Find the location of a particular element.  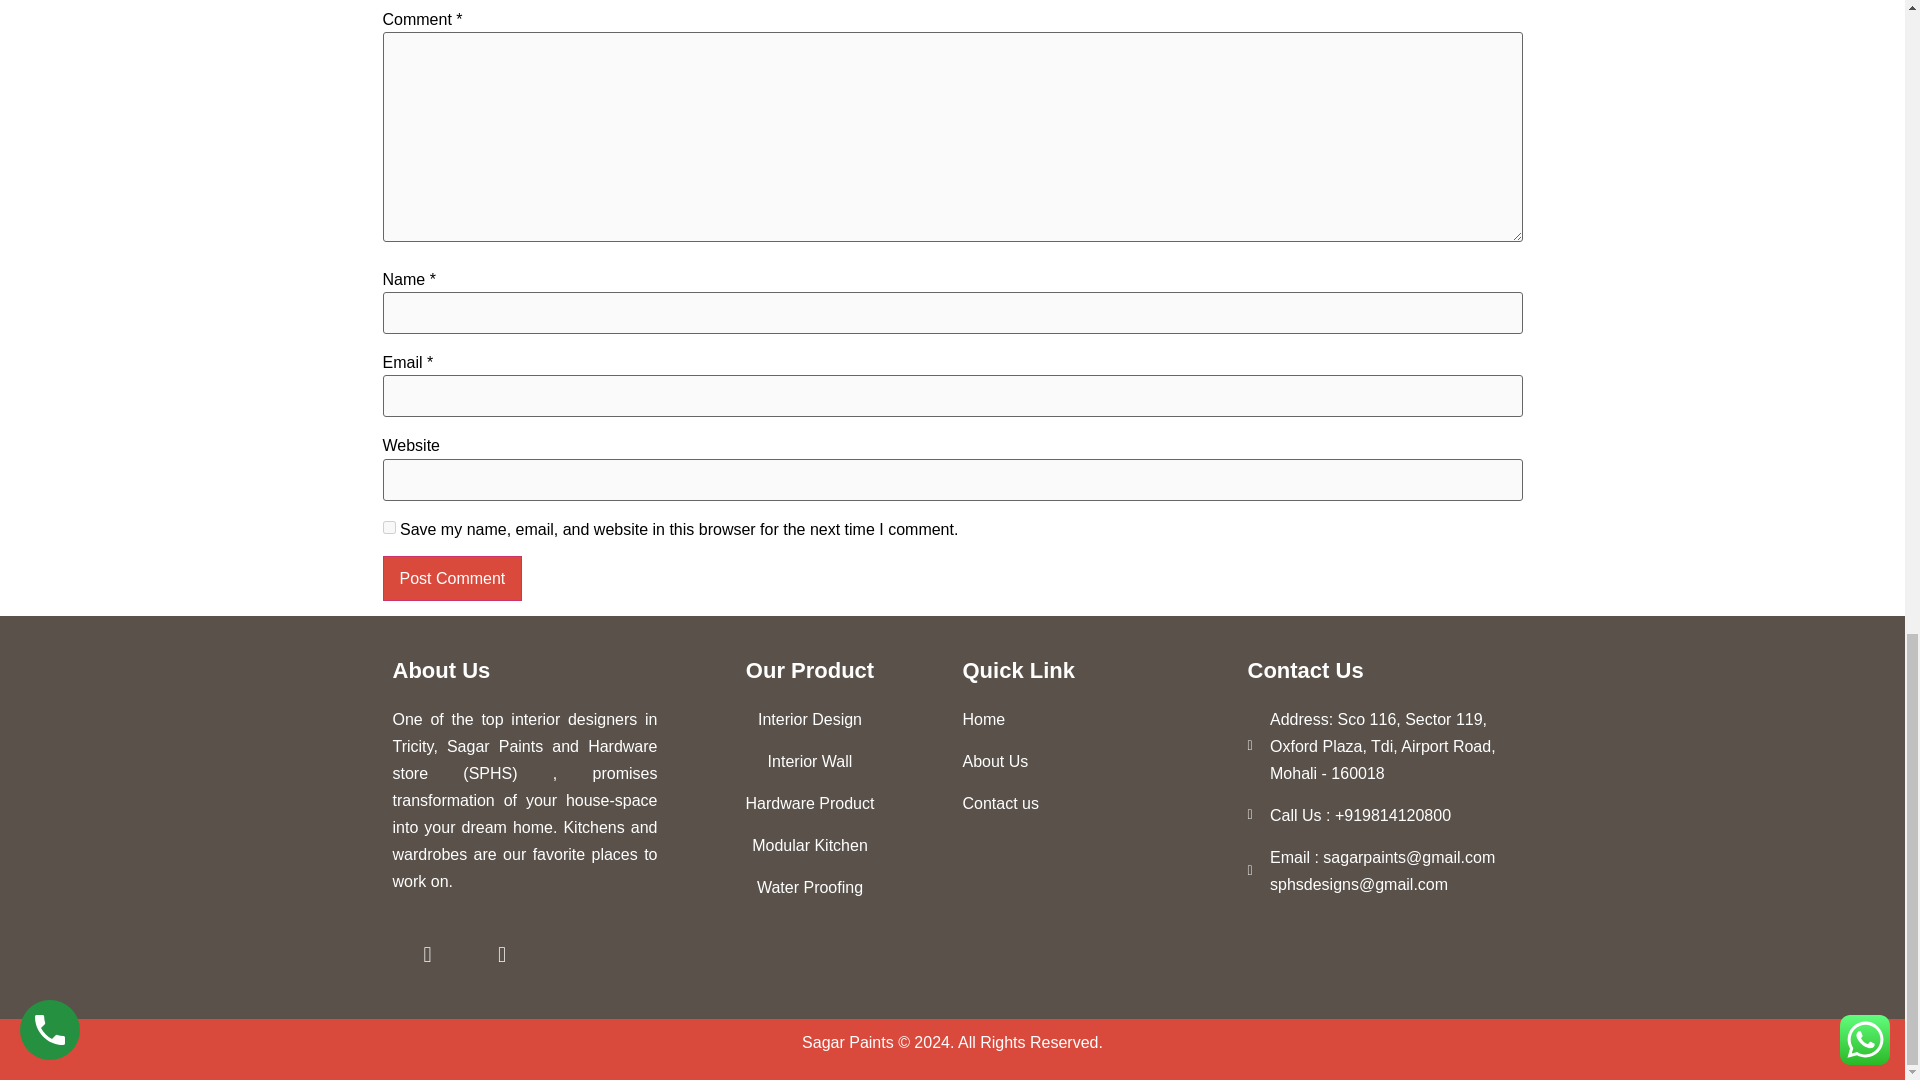

Interior Design is located at coordinates (810, 720).